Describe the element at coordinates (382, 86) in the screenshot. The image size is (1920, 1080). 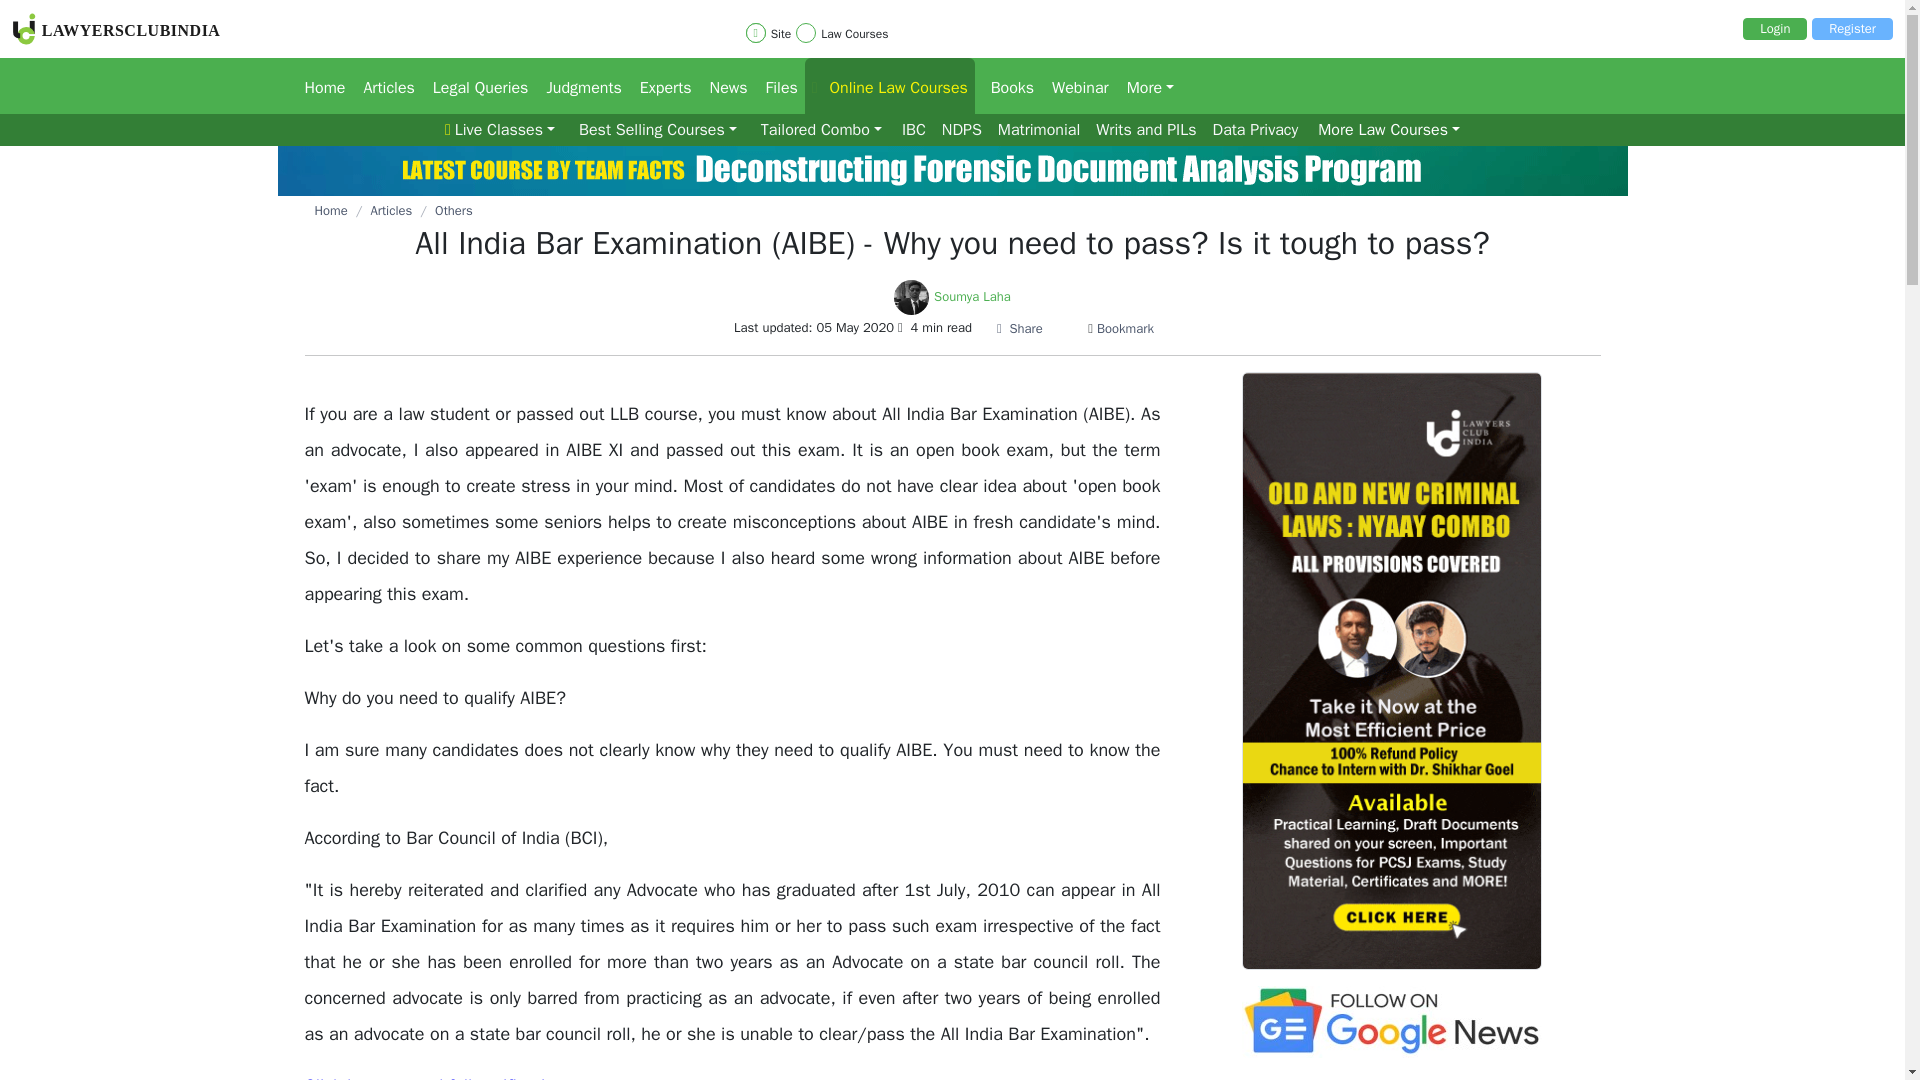
I see `Articles` at that location.